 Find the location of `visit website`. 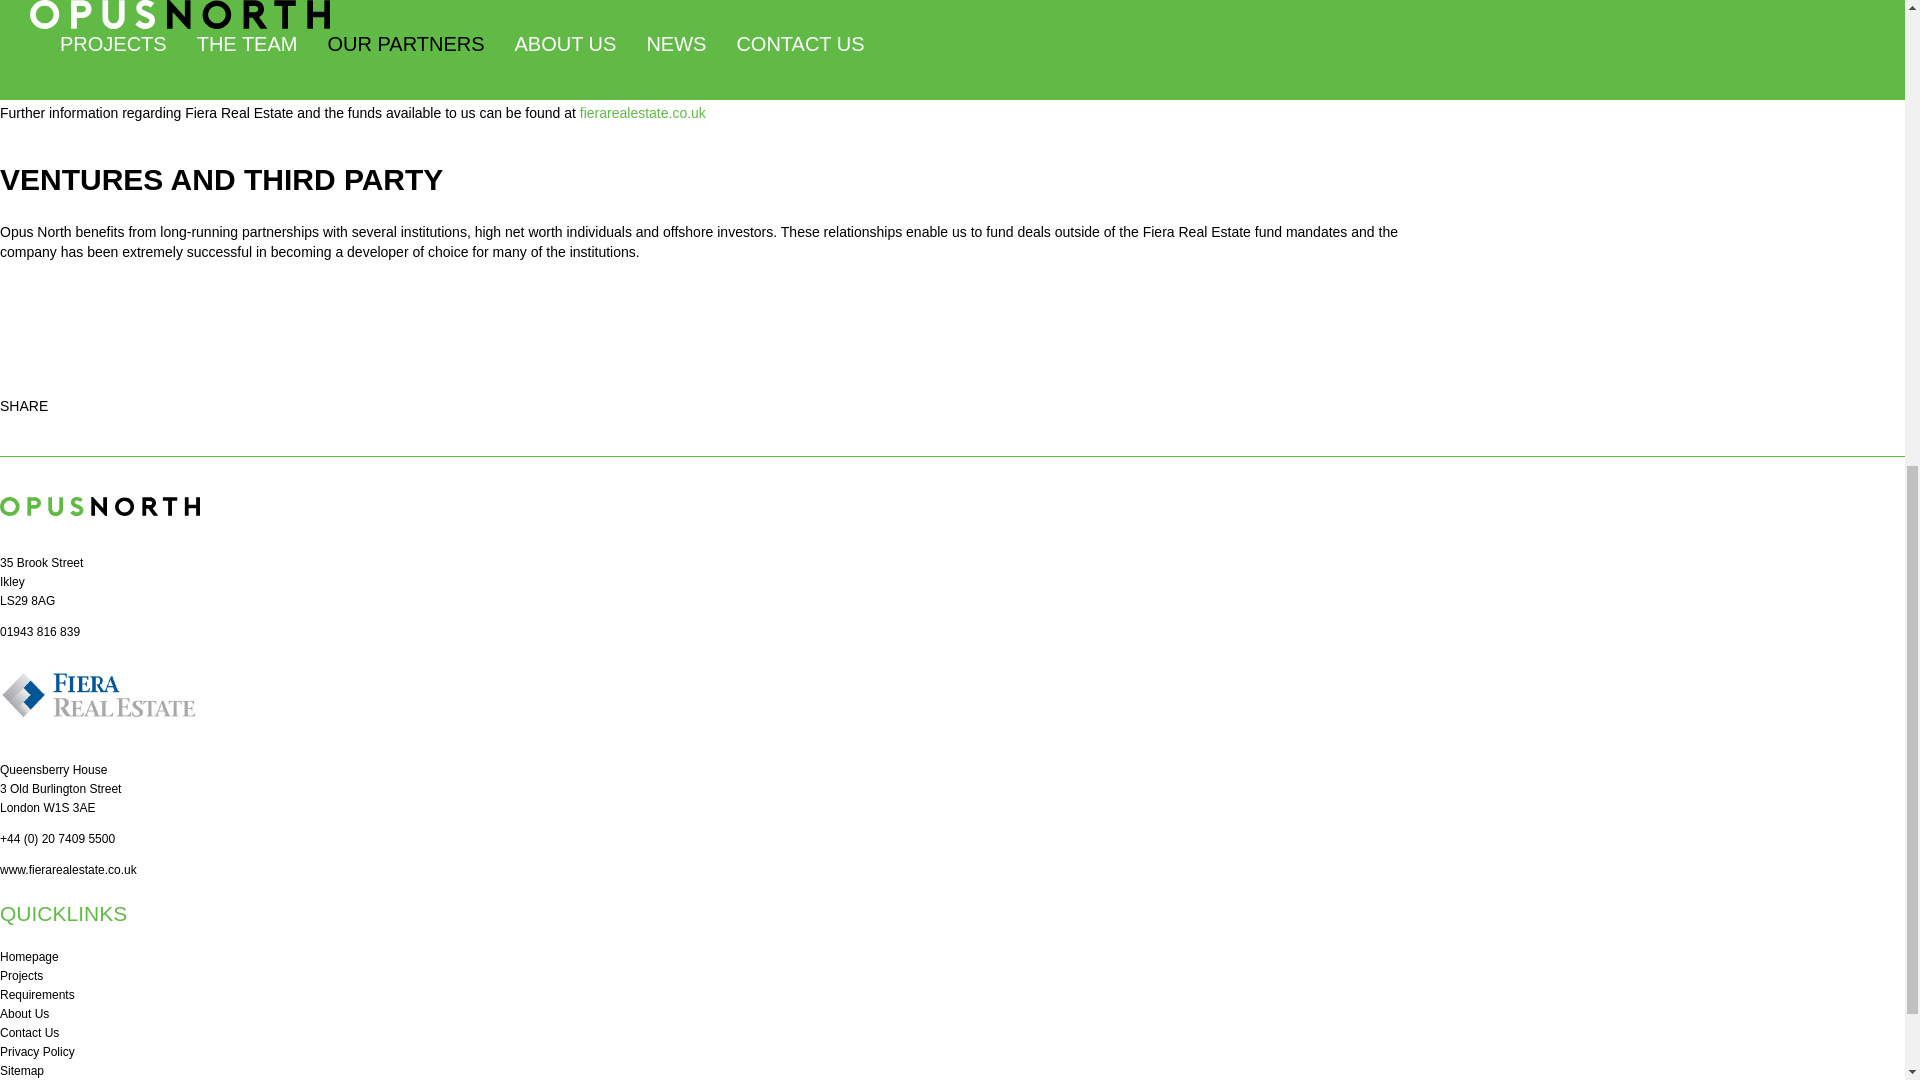

visit website is located at coordinates (68, 869).